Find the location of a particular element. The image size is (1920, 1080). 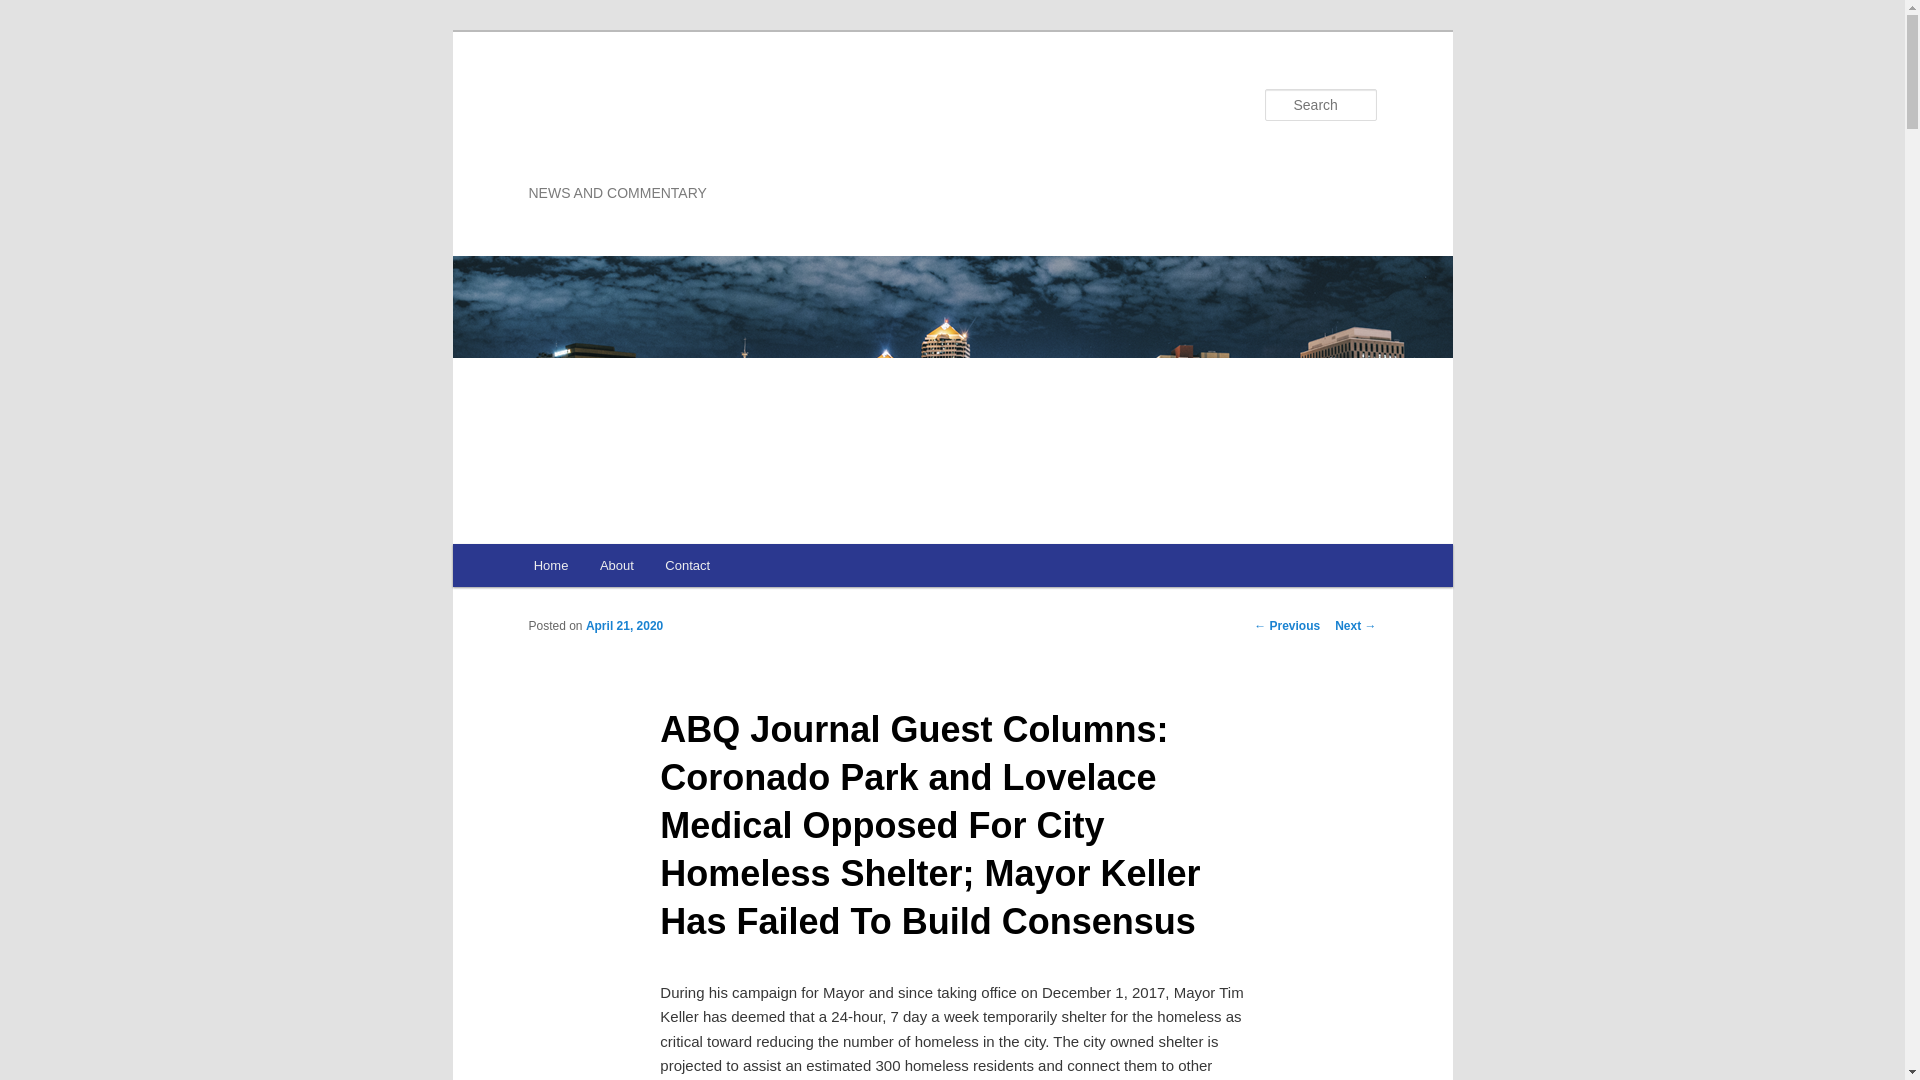

Home is located at coordinates (550, 566).